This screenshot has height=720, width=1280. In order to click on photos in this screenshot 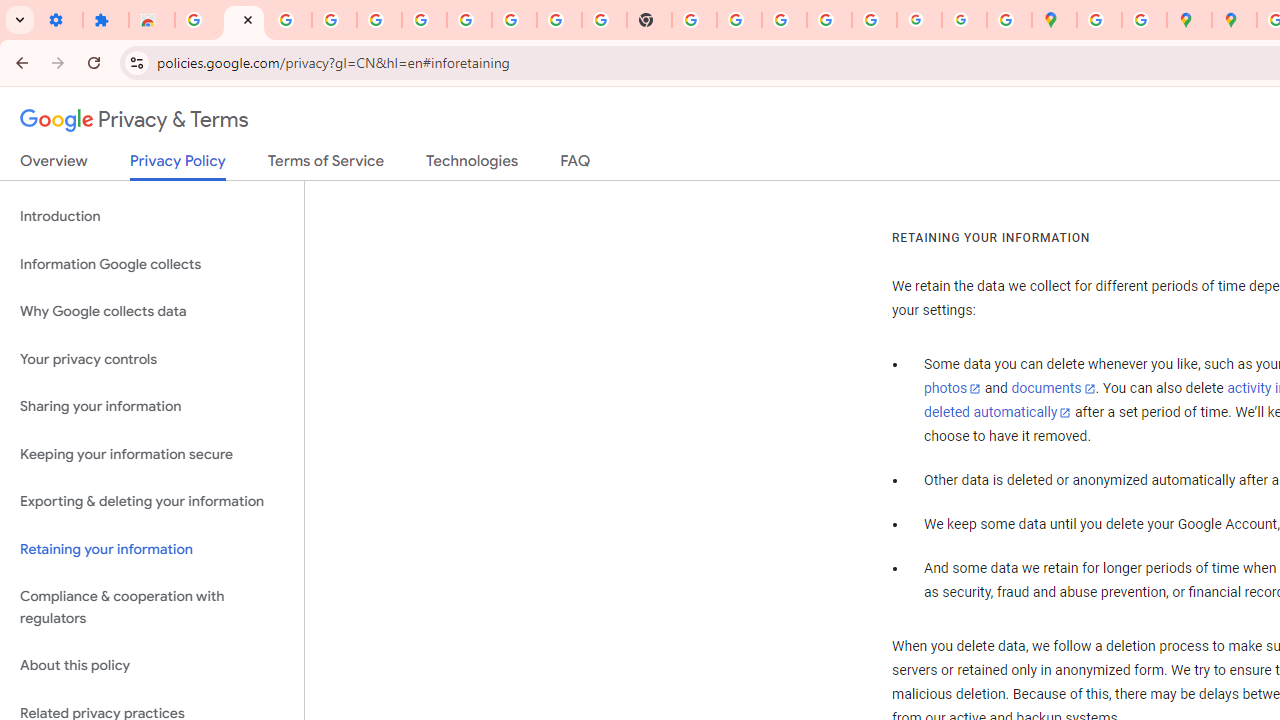, I will do `click(952, 389)`.